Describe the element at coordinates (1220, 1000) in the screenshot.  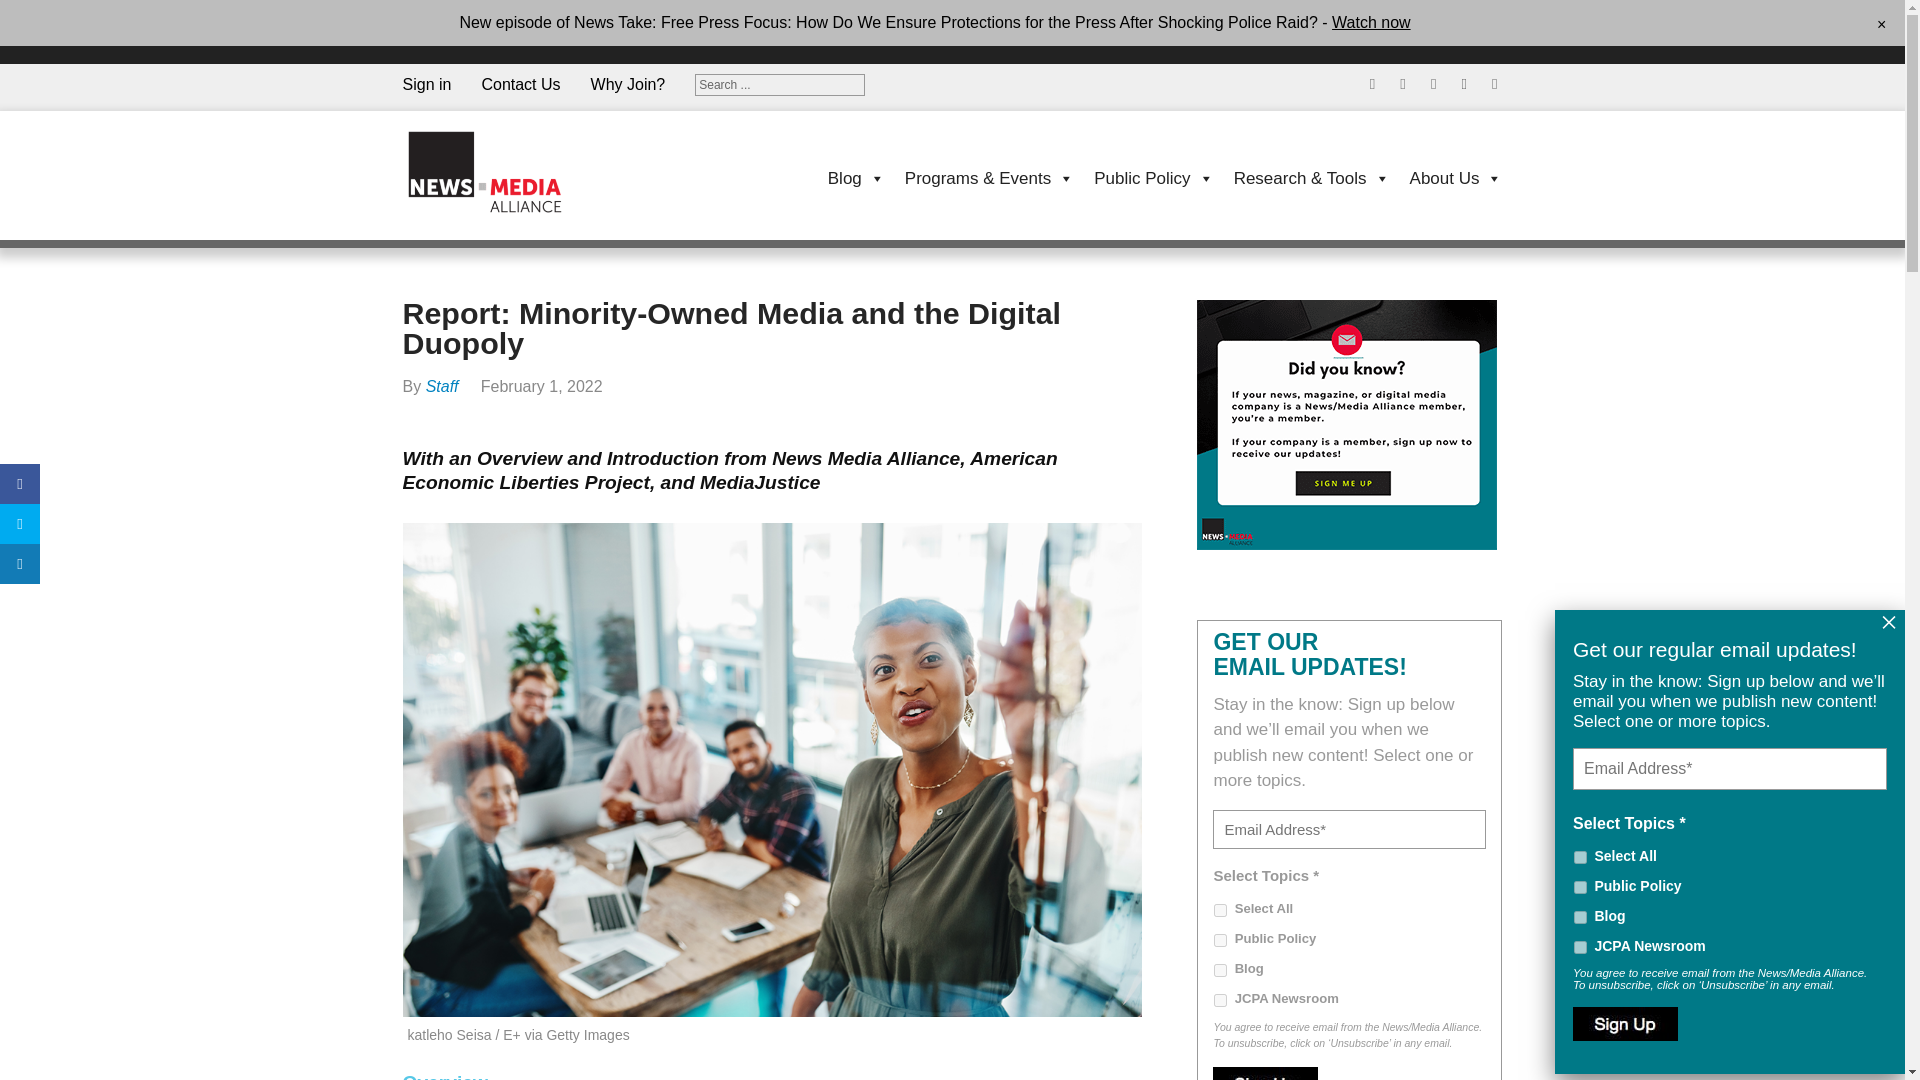
I see `JCPA Newsroom` at that location.